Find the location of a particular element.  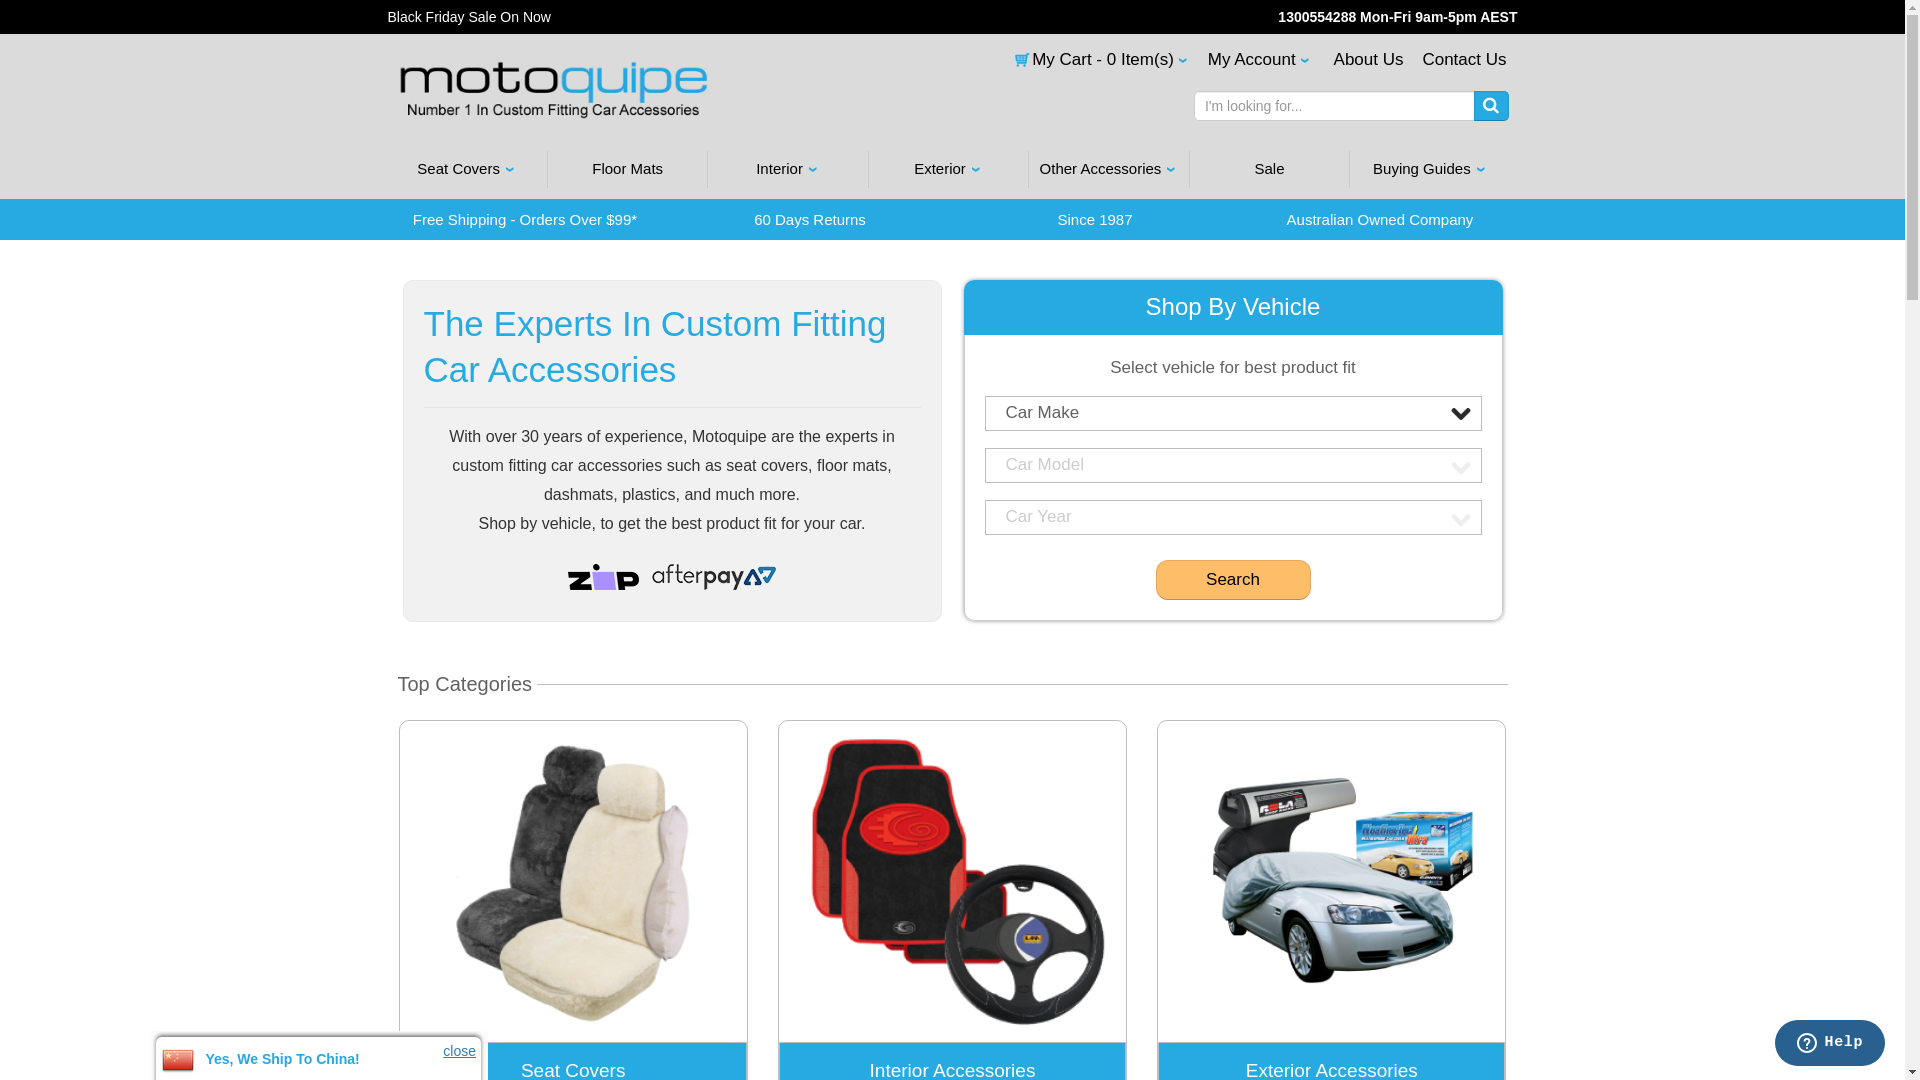

Exterior is located at coordinates (948, 170).